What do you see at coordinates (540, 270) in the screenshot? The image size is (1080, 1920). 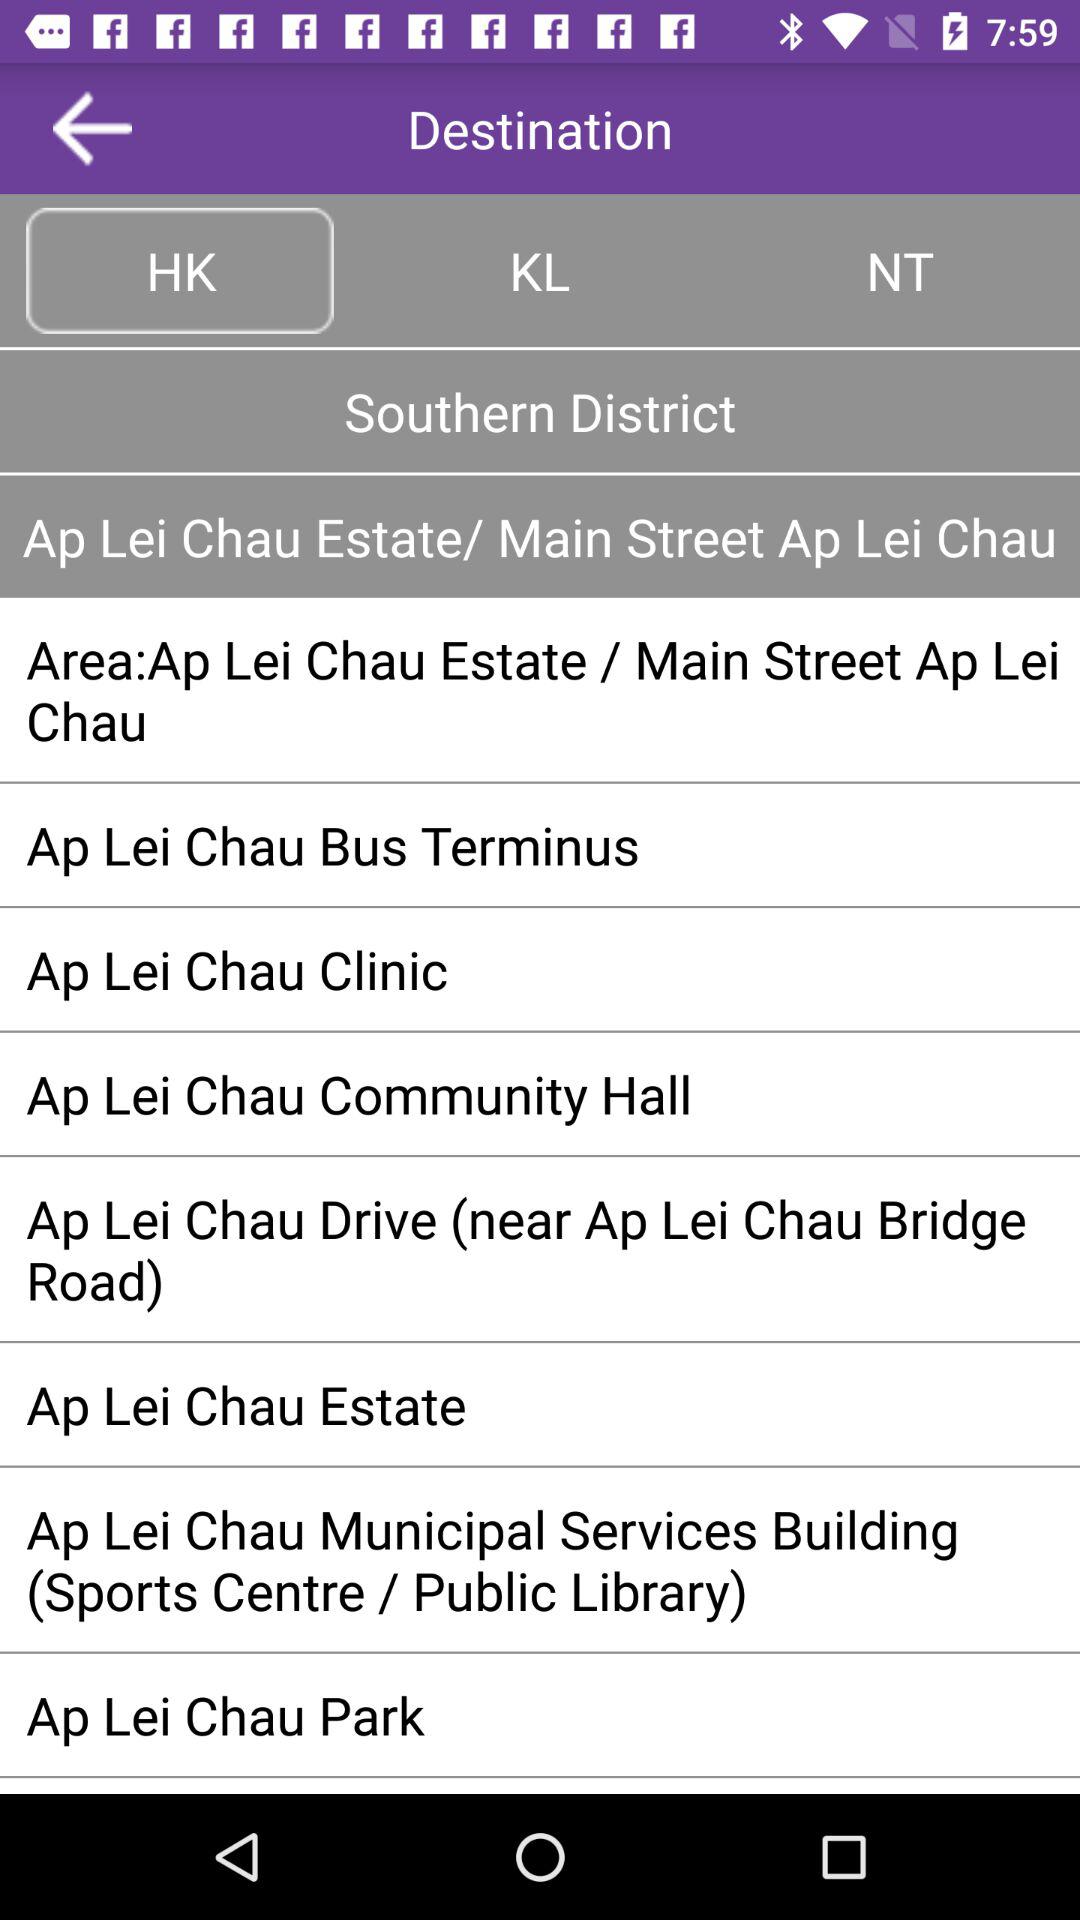 I see `tap the item next to nt item` at bounding box center [540, 270].